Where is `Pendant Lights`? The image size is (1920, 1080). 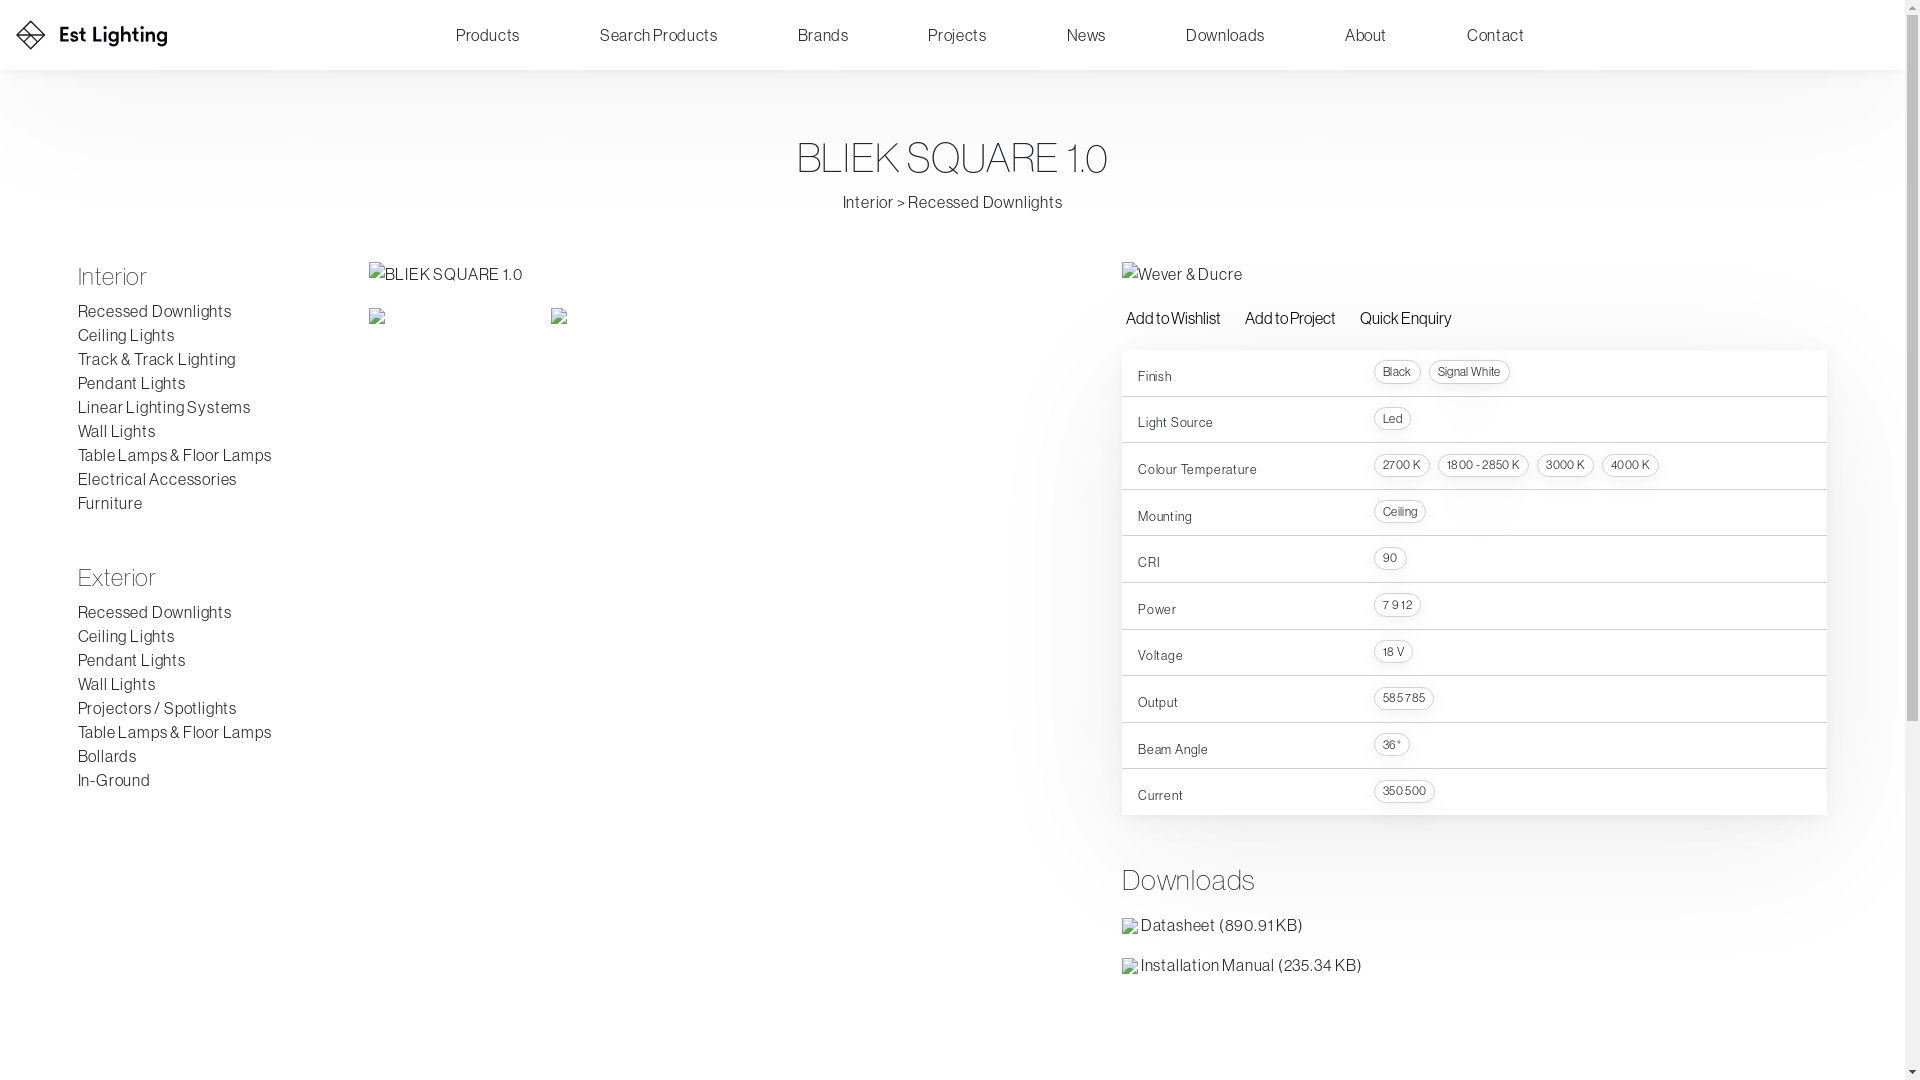
Pendant Lights is located at coordinates (132, 383).